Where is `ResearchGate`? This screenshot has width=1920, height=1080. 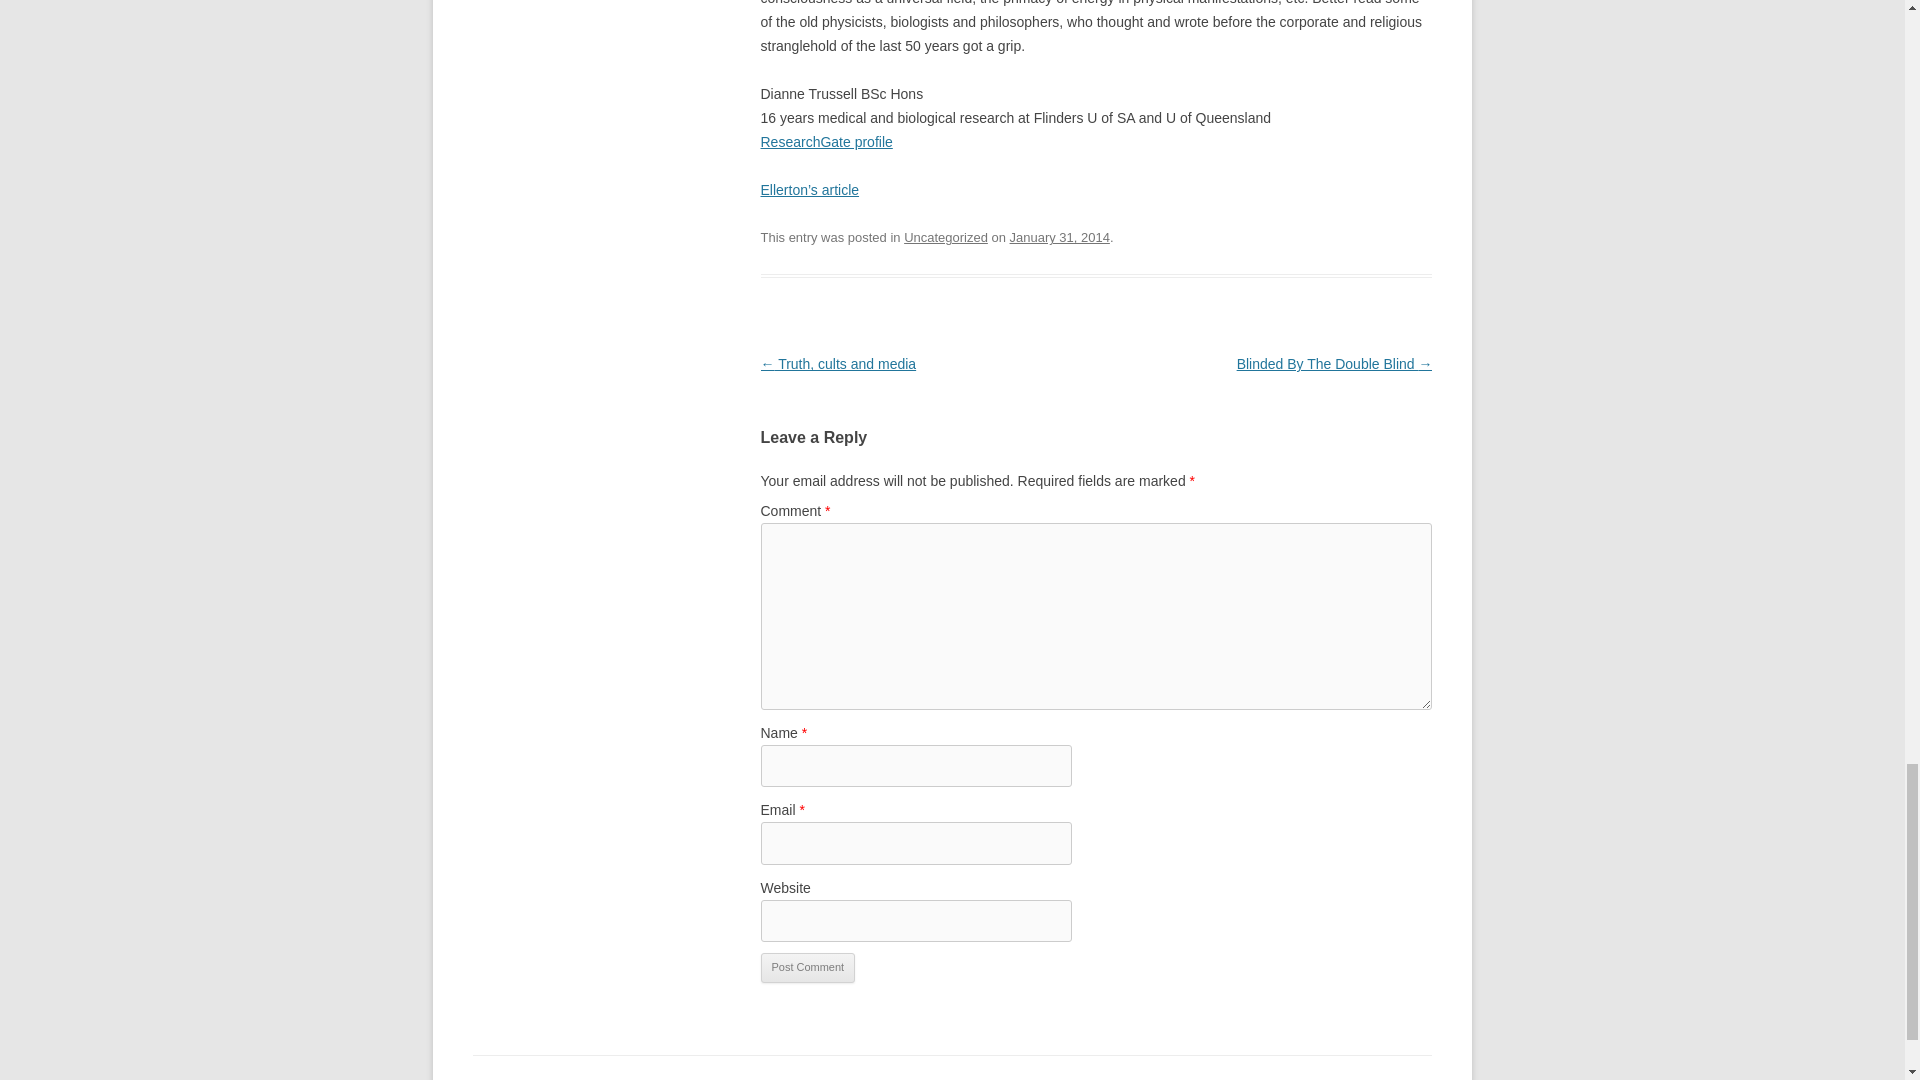
ResearchGate is located at coordinates (826, 142).